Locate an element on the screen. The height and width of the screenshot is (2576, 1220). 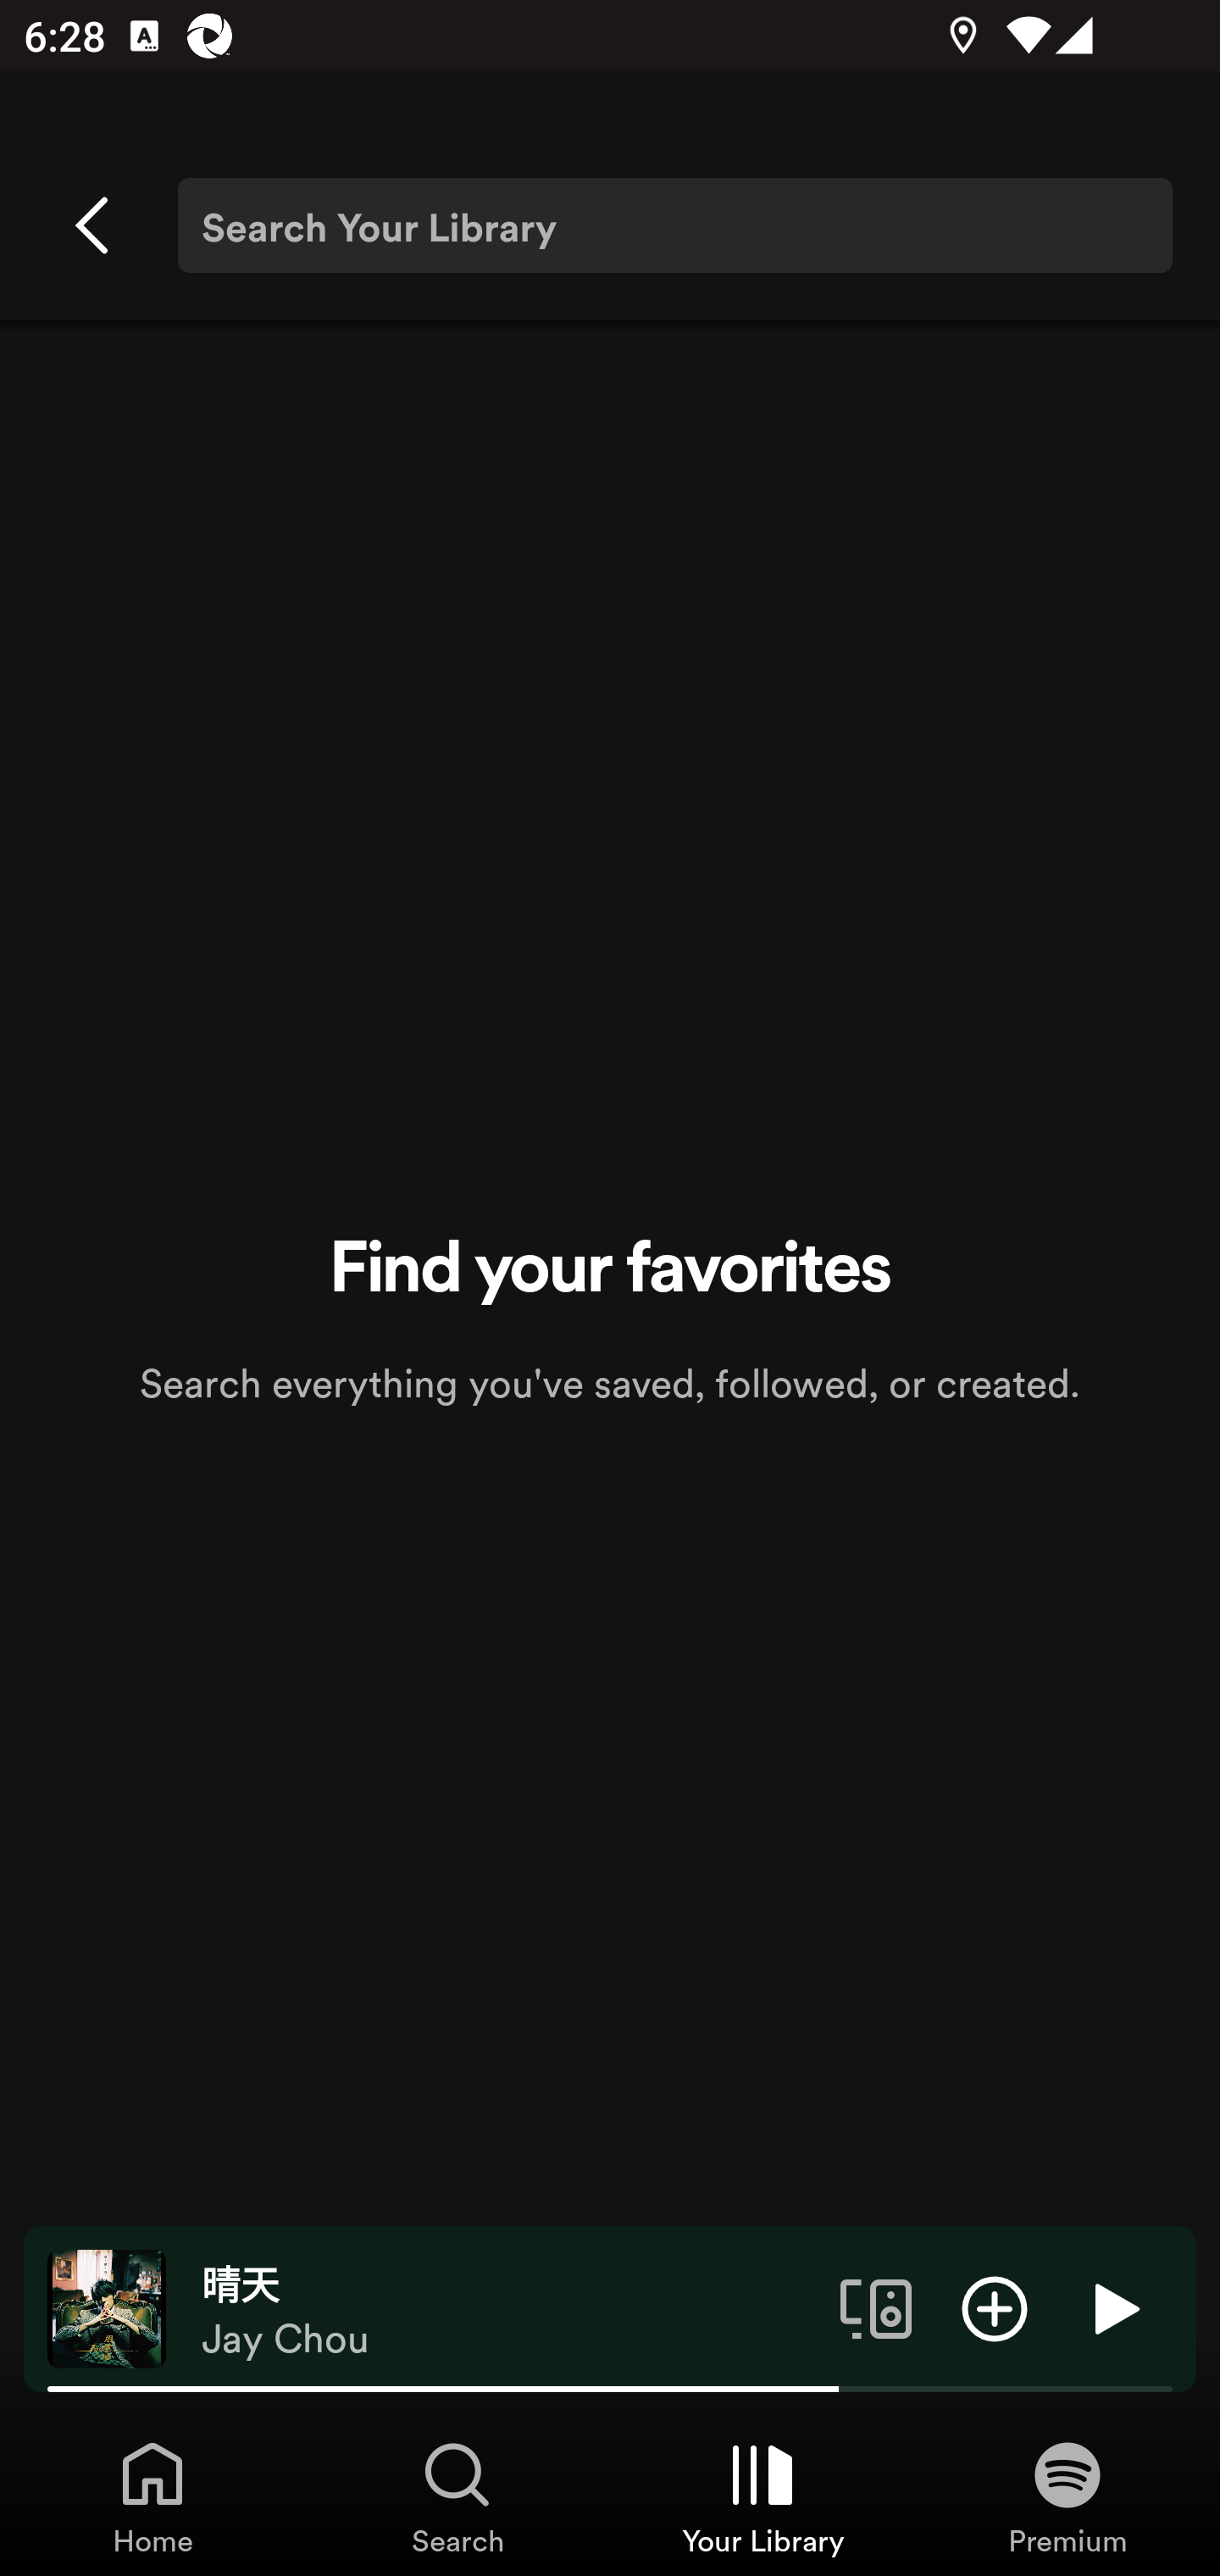
Your Library, Tab 3 of 4 Your Library Your Library is located at coordinates (762, 2496).